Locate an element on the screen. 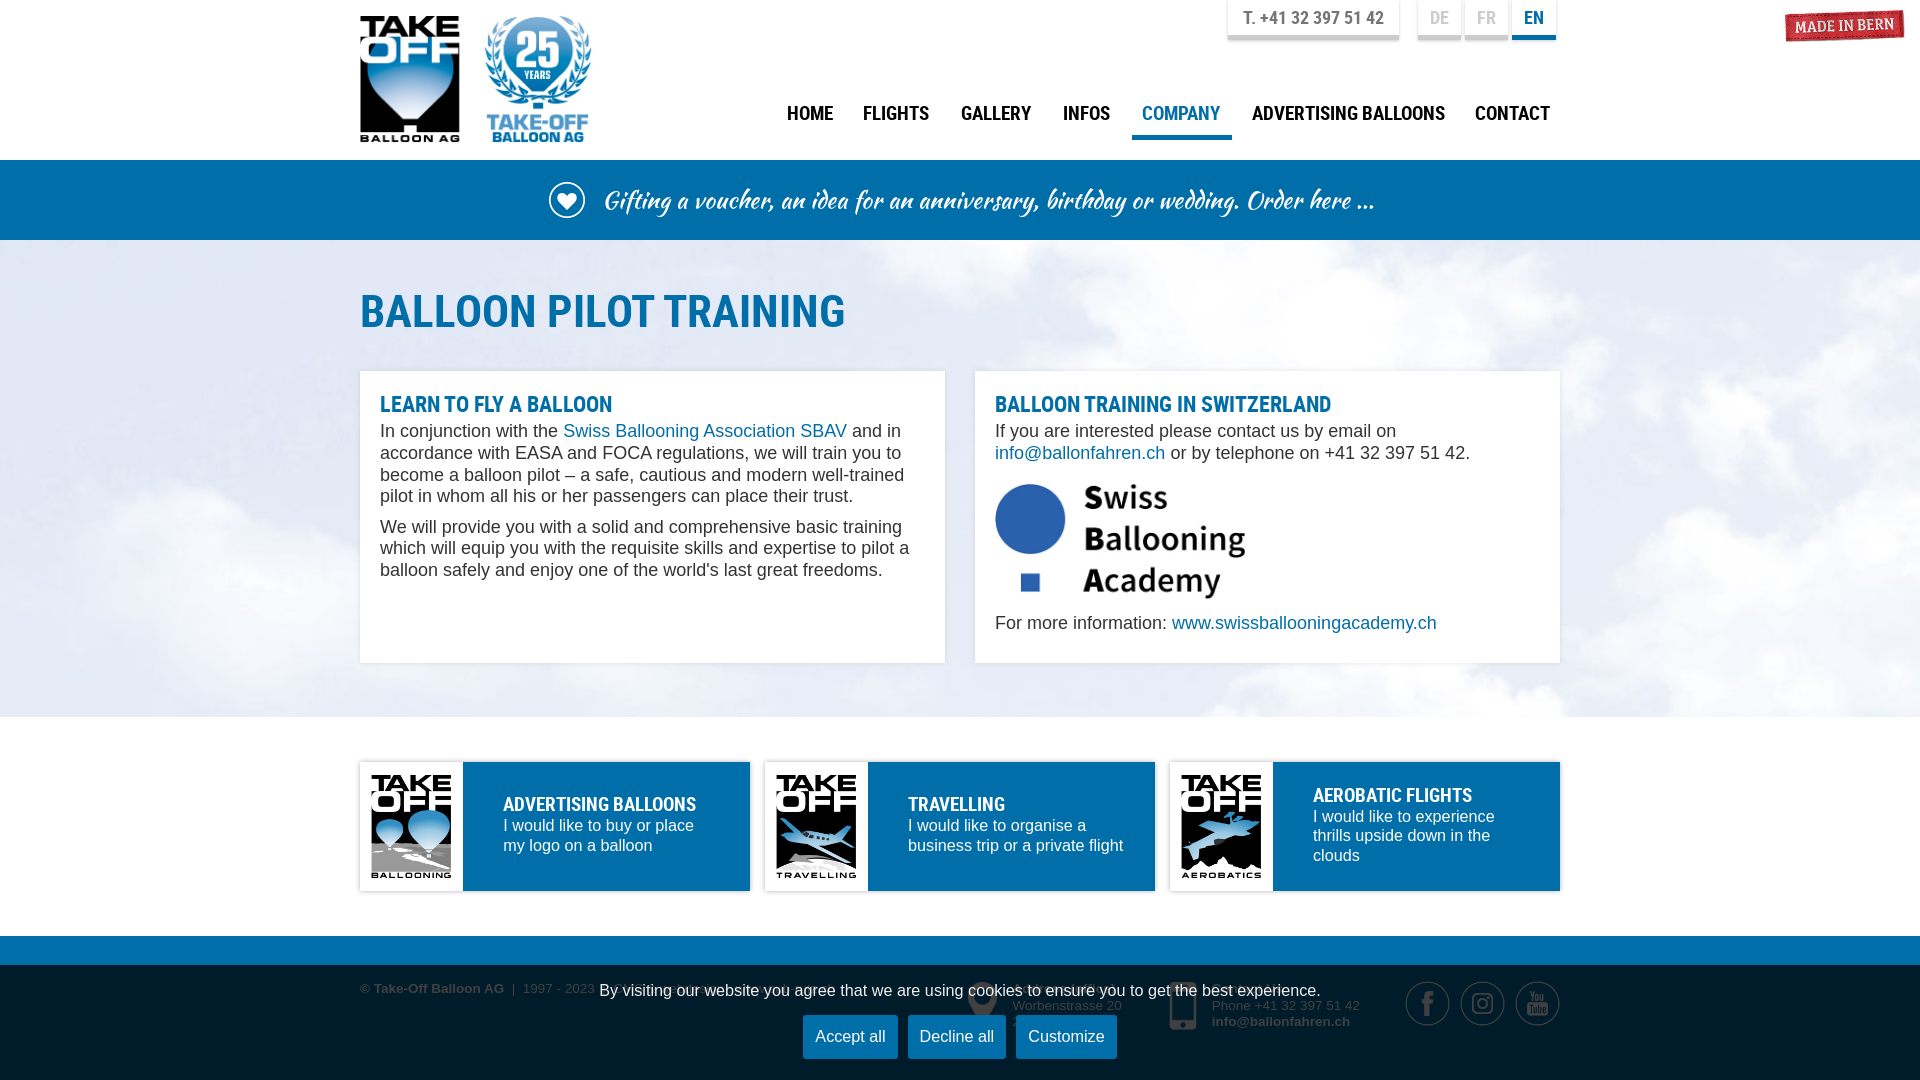 This screenshot has height=1080, width=1920. ADVERTISING BALLOONS is located at coordinates (600, 804).